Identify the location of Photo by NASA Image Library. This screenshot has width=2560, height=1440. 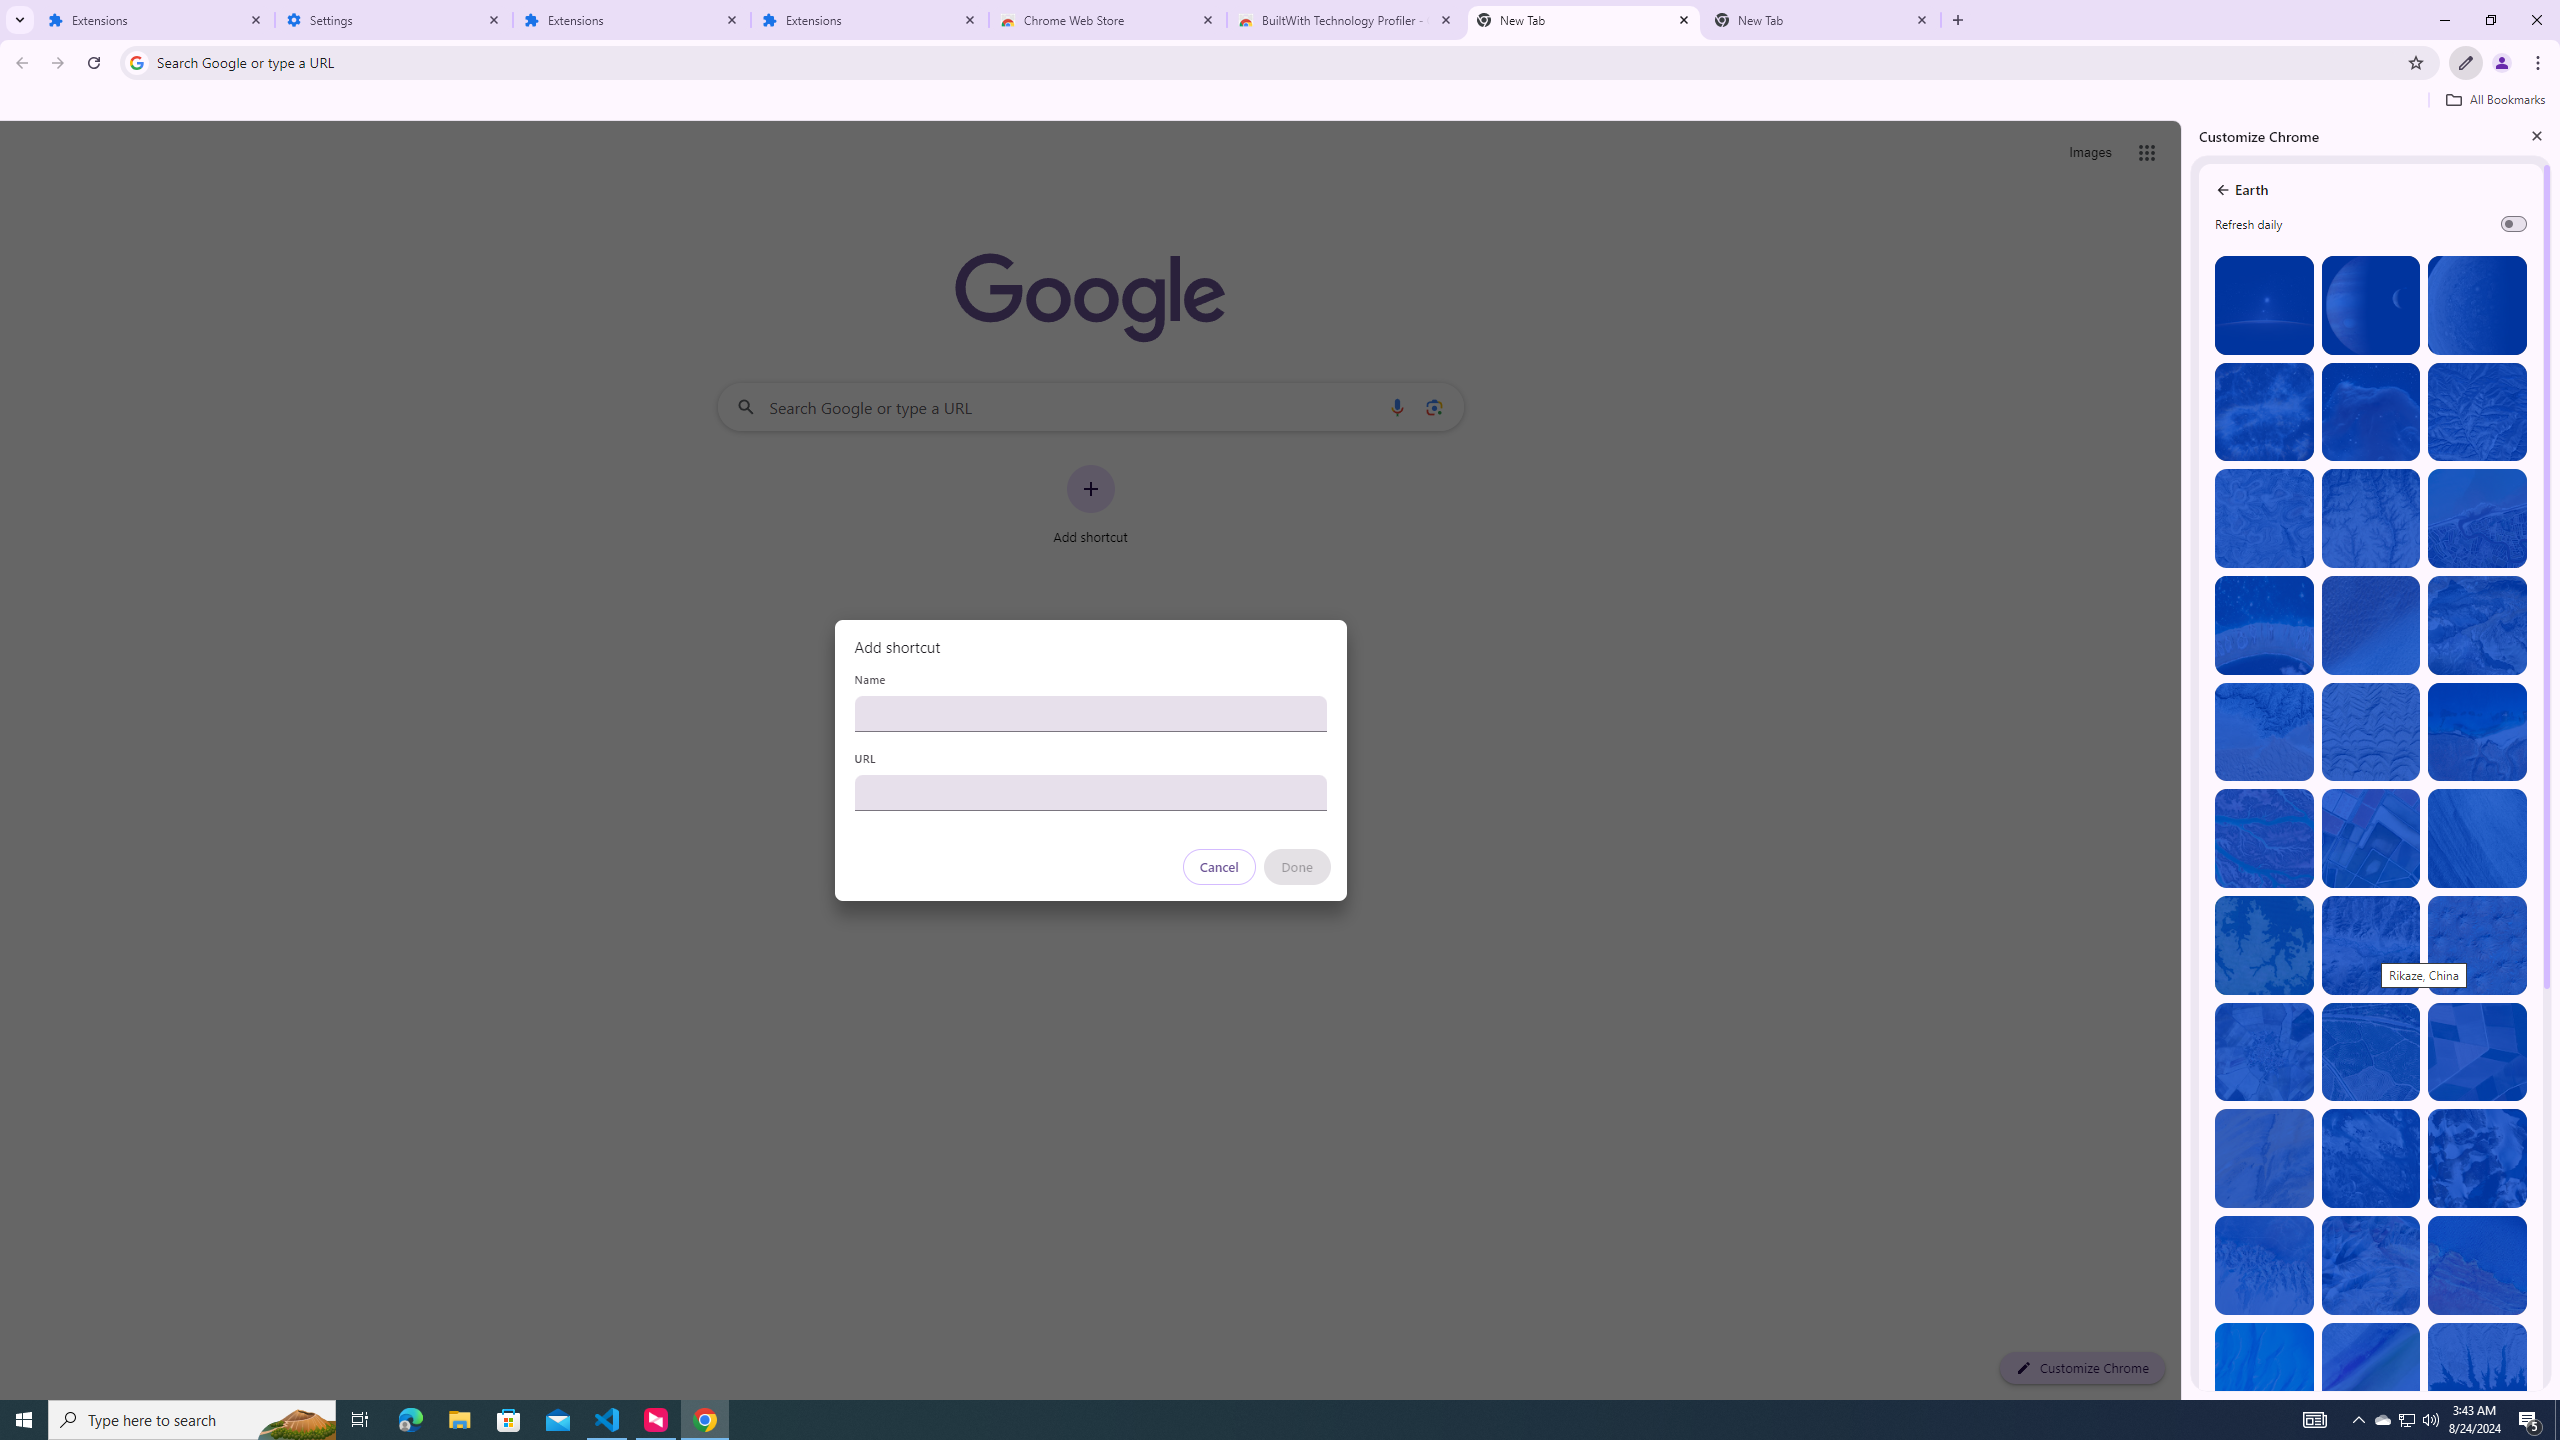
(2371, 412).